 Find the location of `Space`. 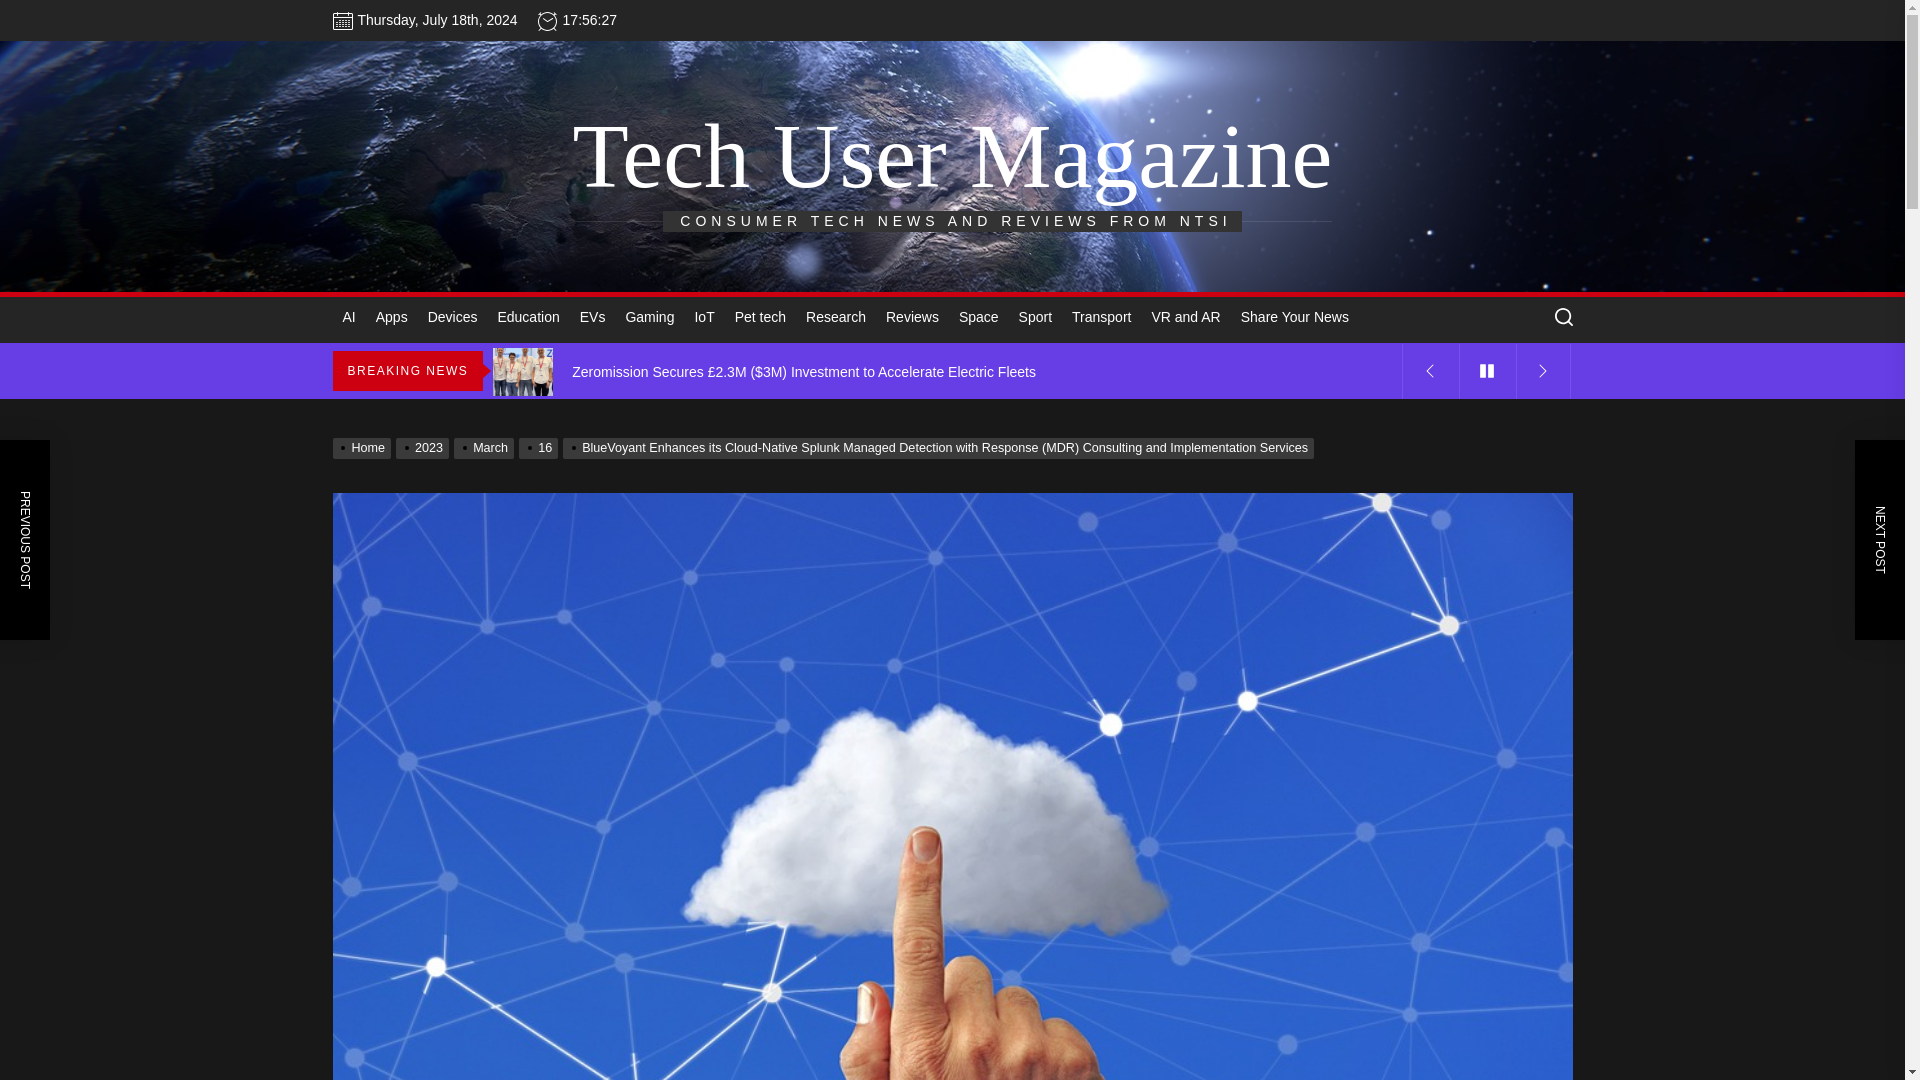

Space is located at coordinates (978, 317).